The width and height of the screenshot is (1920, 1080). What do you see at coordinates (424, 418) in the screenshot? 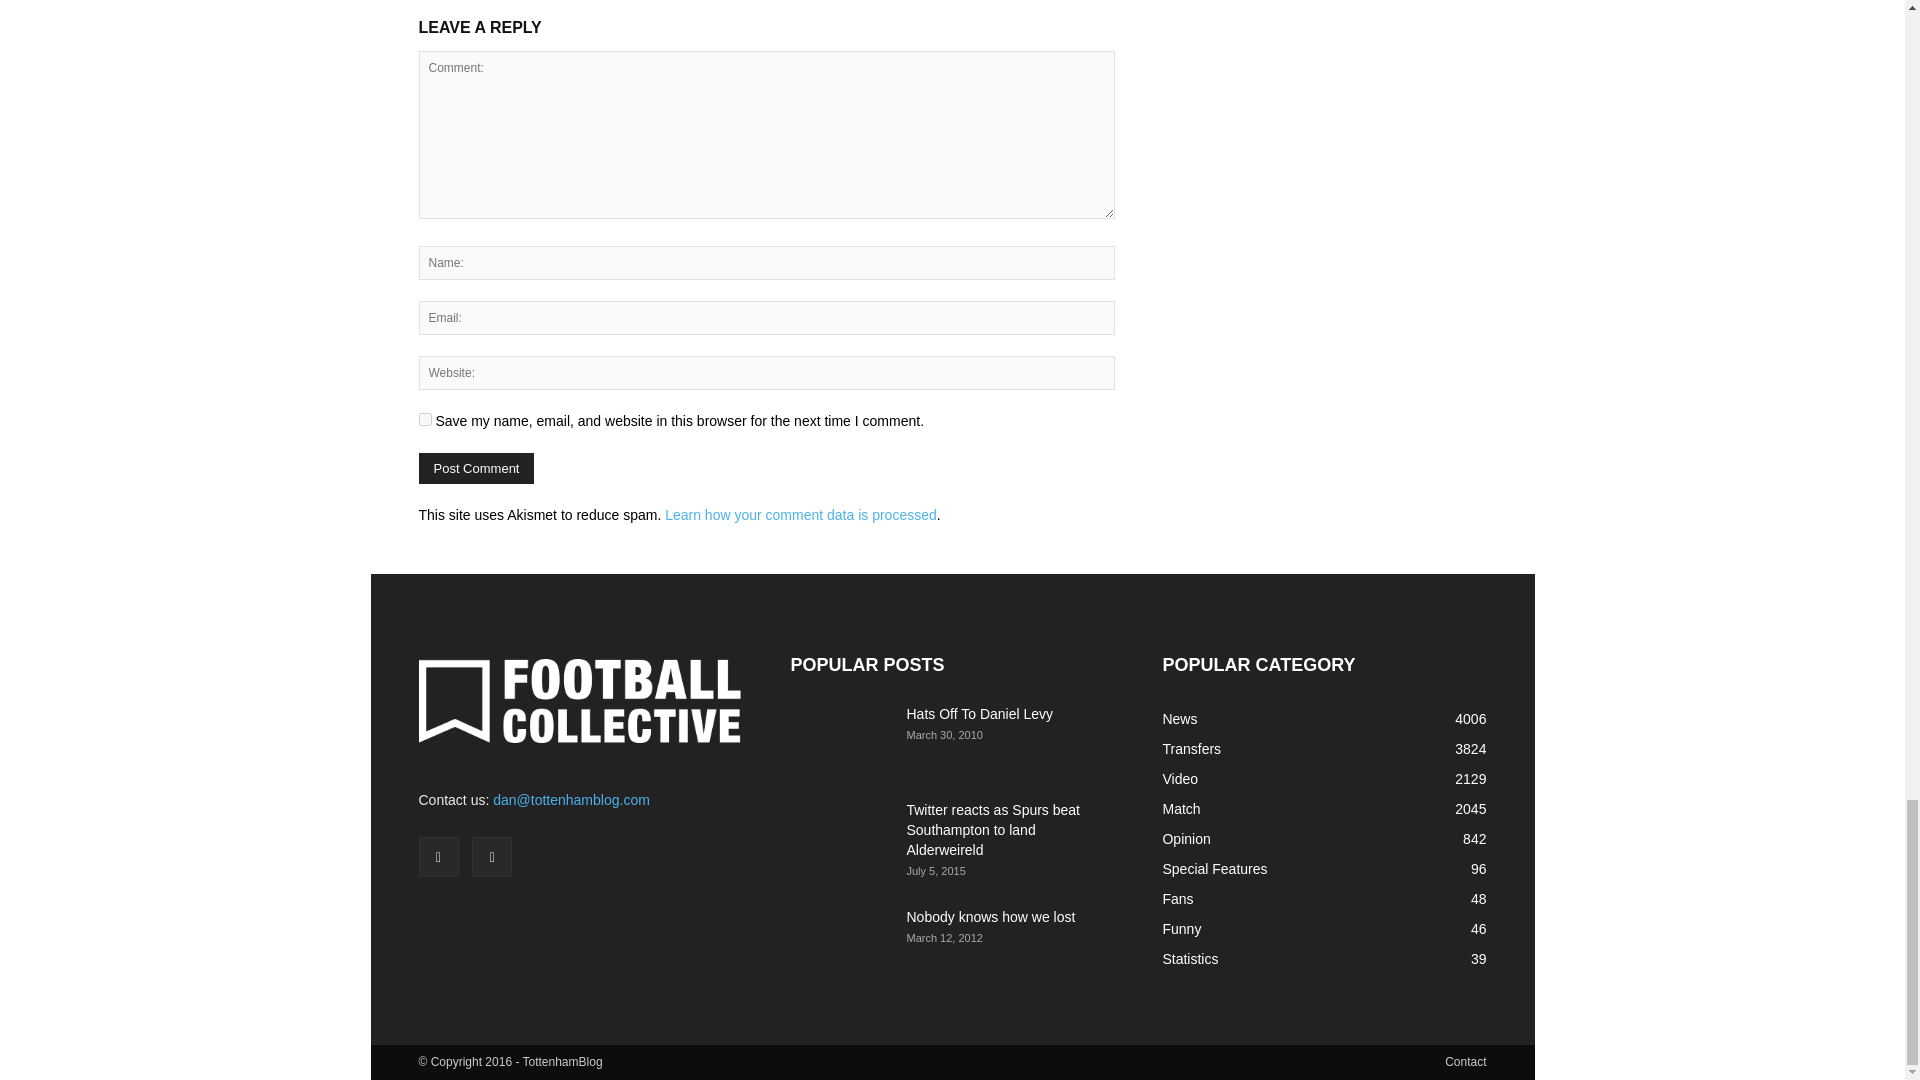
I see `yes` at bounding box center [424, 418].